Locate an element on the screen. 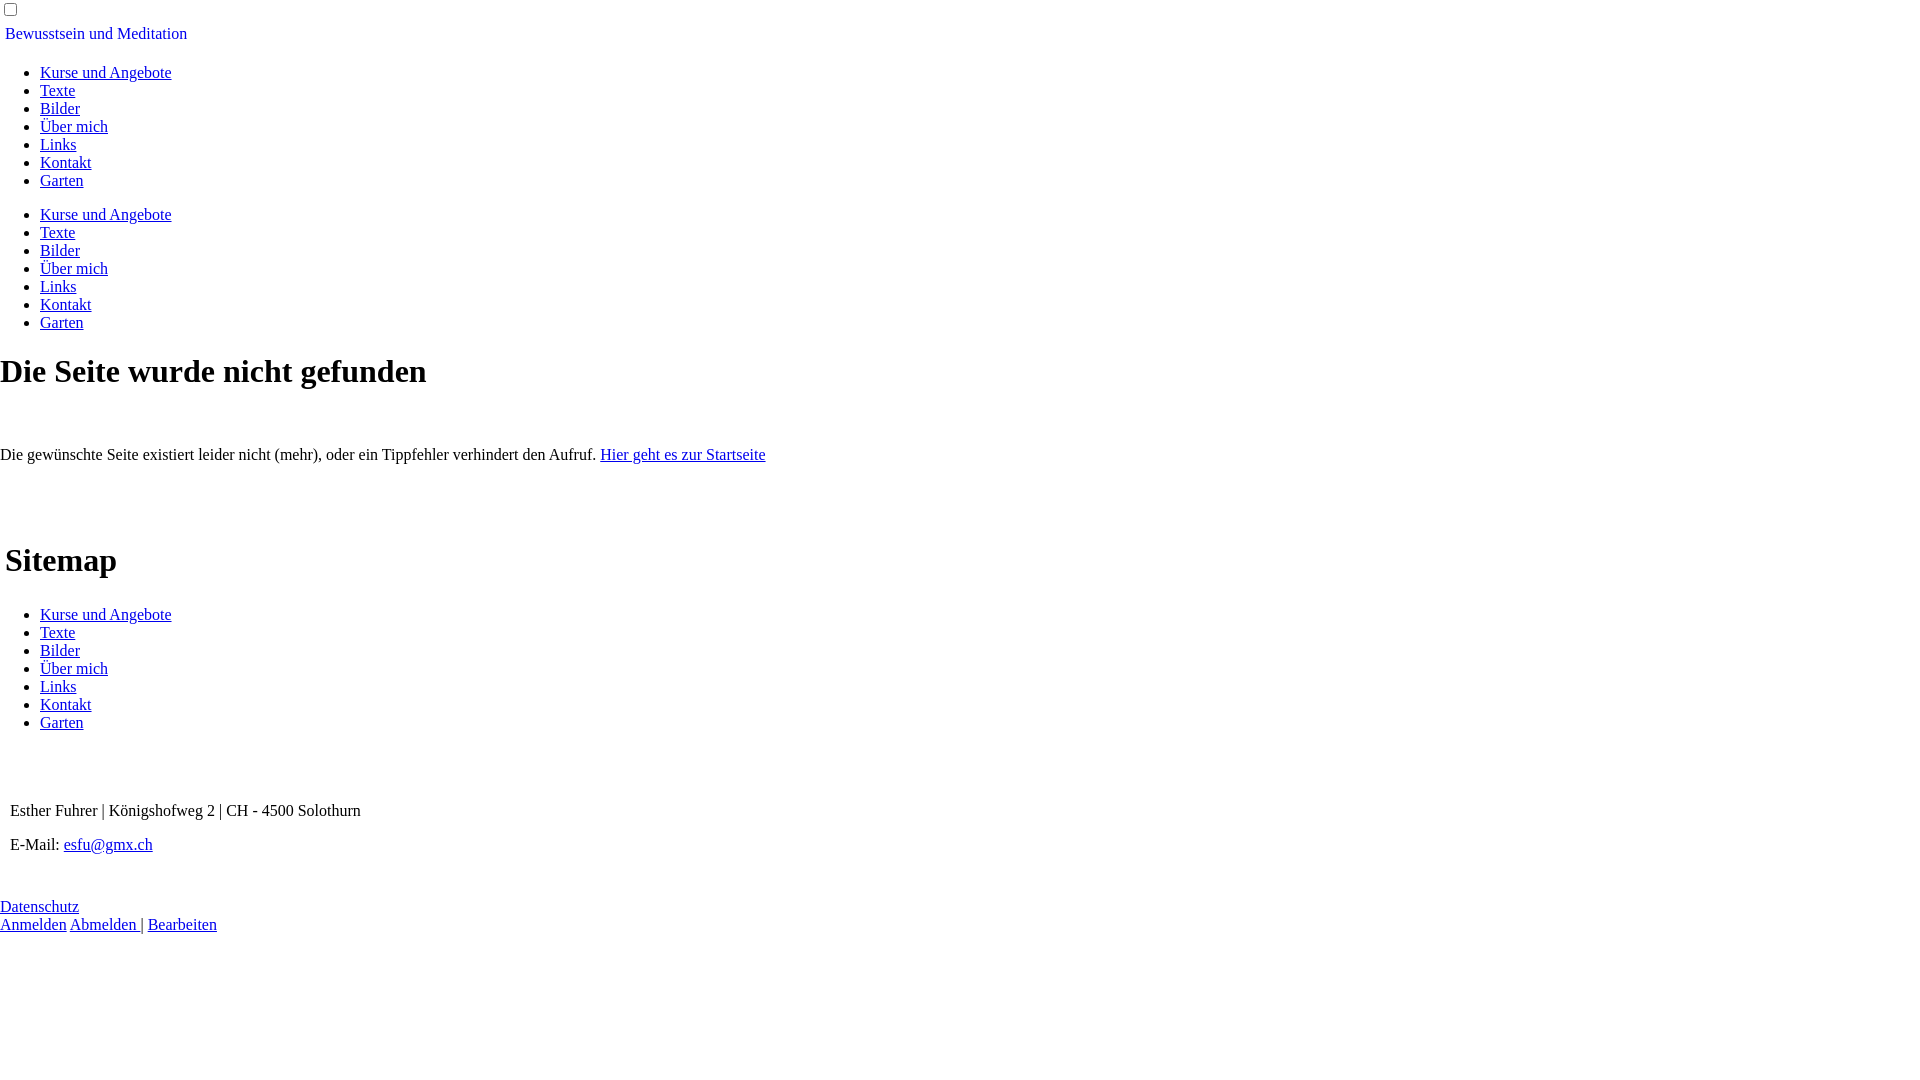 This screenshot has height=1080, width=1920. Links is located at coordinates (58, 144).